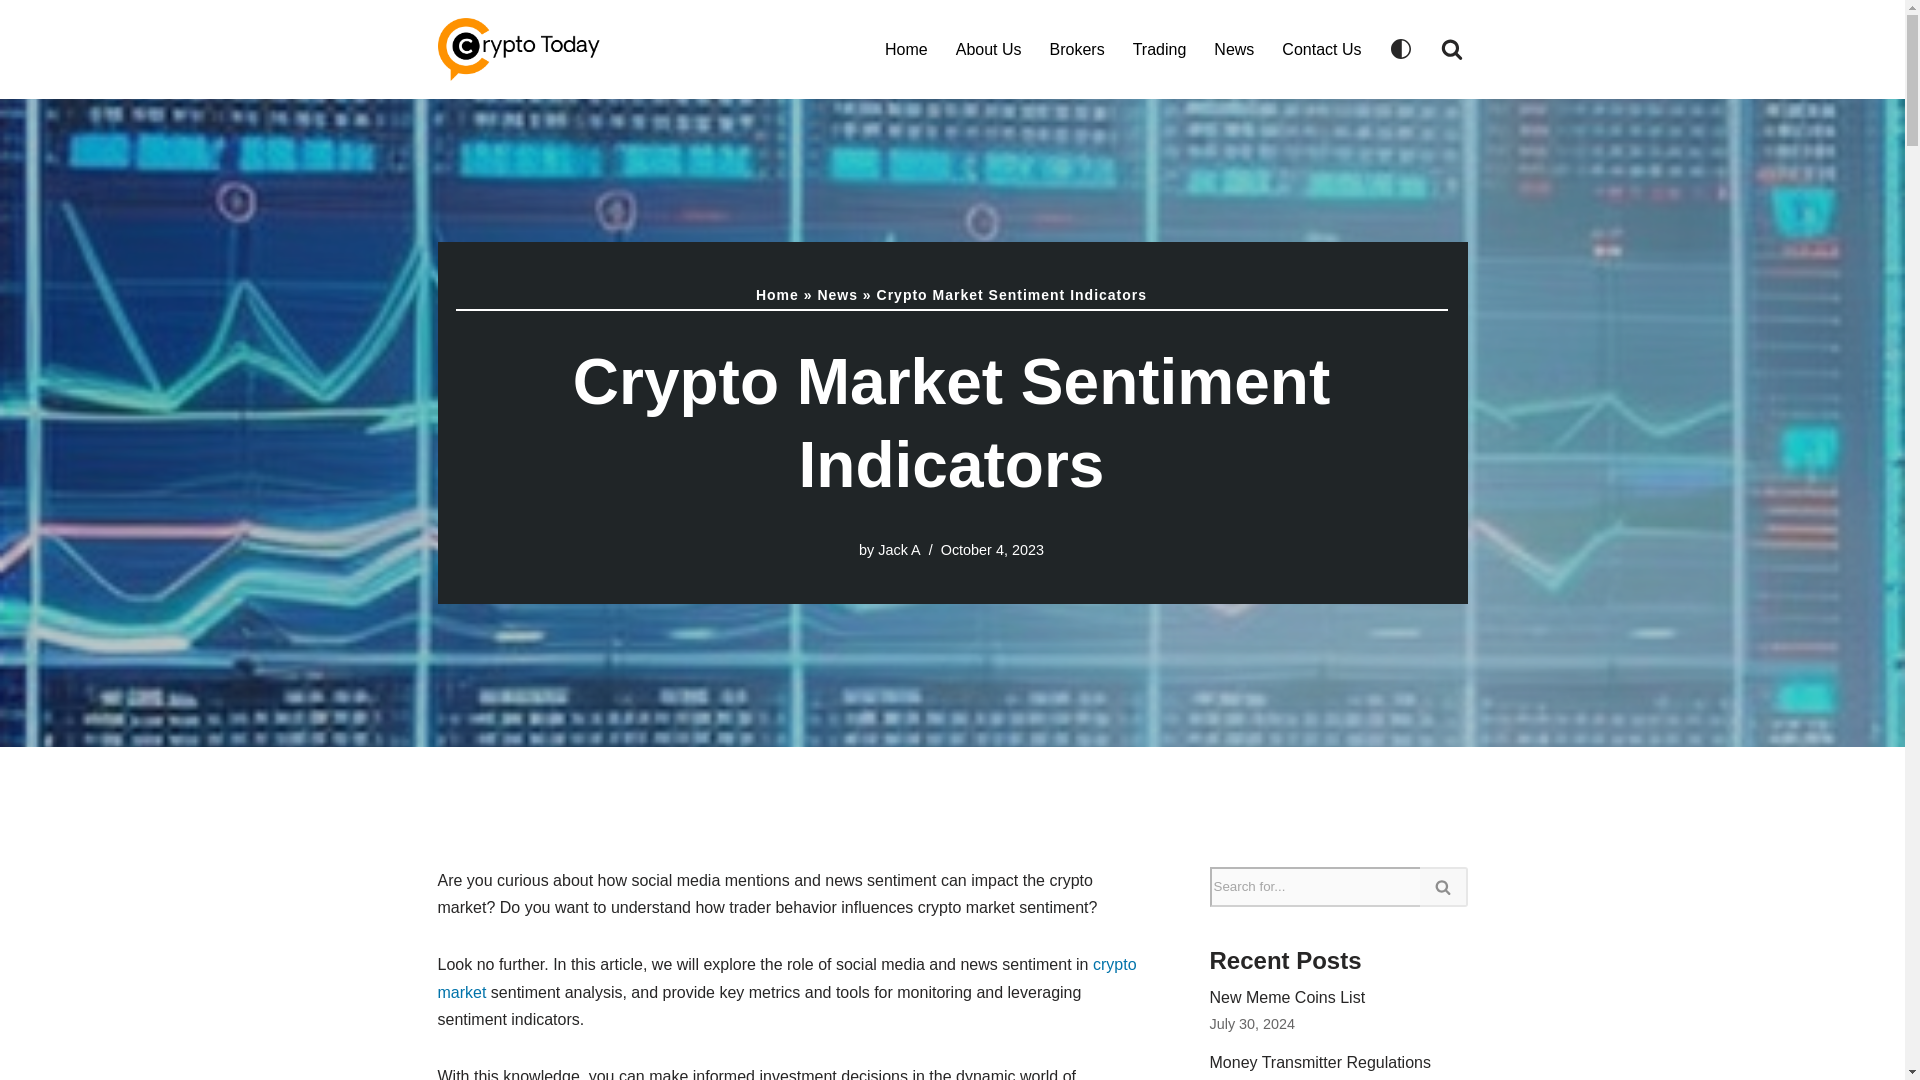  What do you see at coordinates (786, 978) in the screenshot?
I see `crypto market` at bounding box center [786, 978].